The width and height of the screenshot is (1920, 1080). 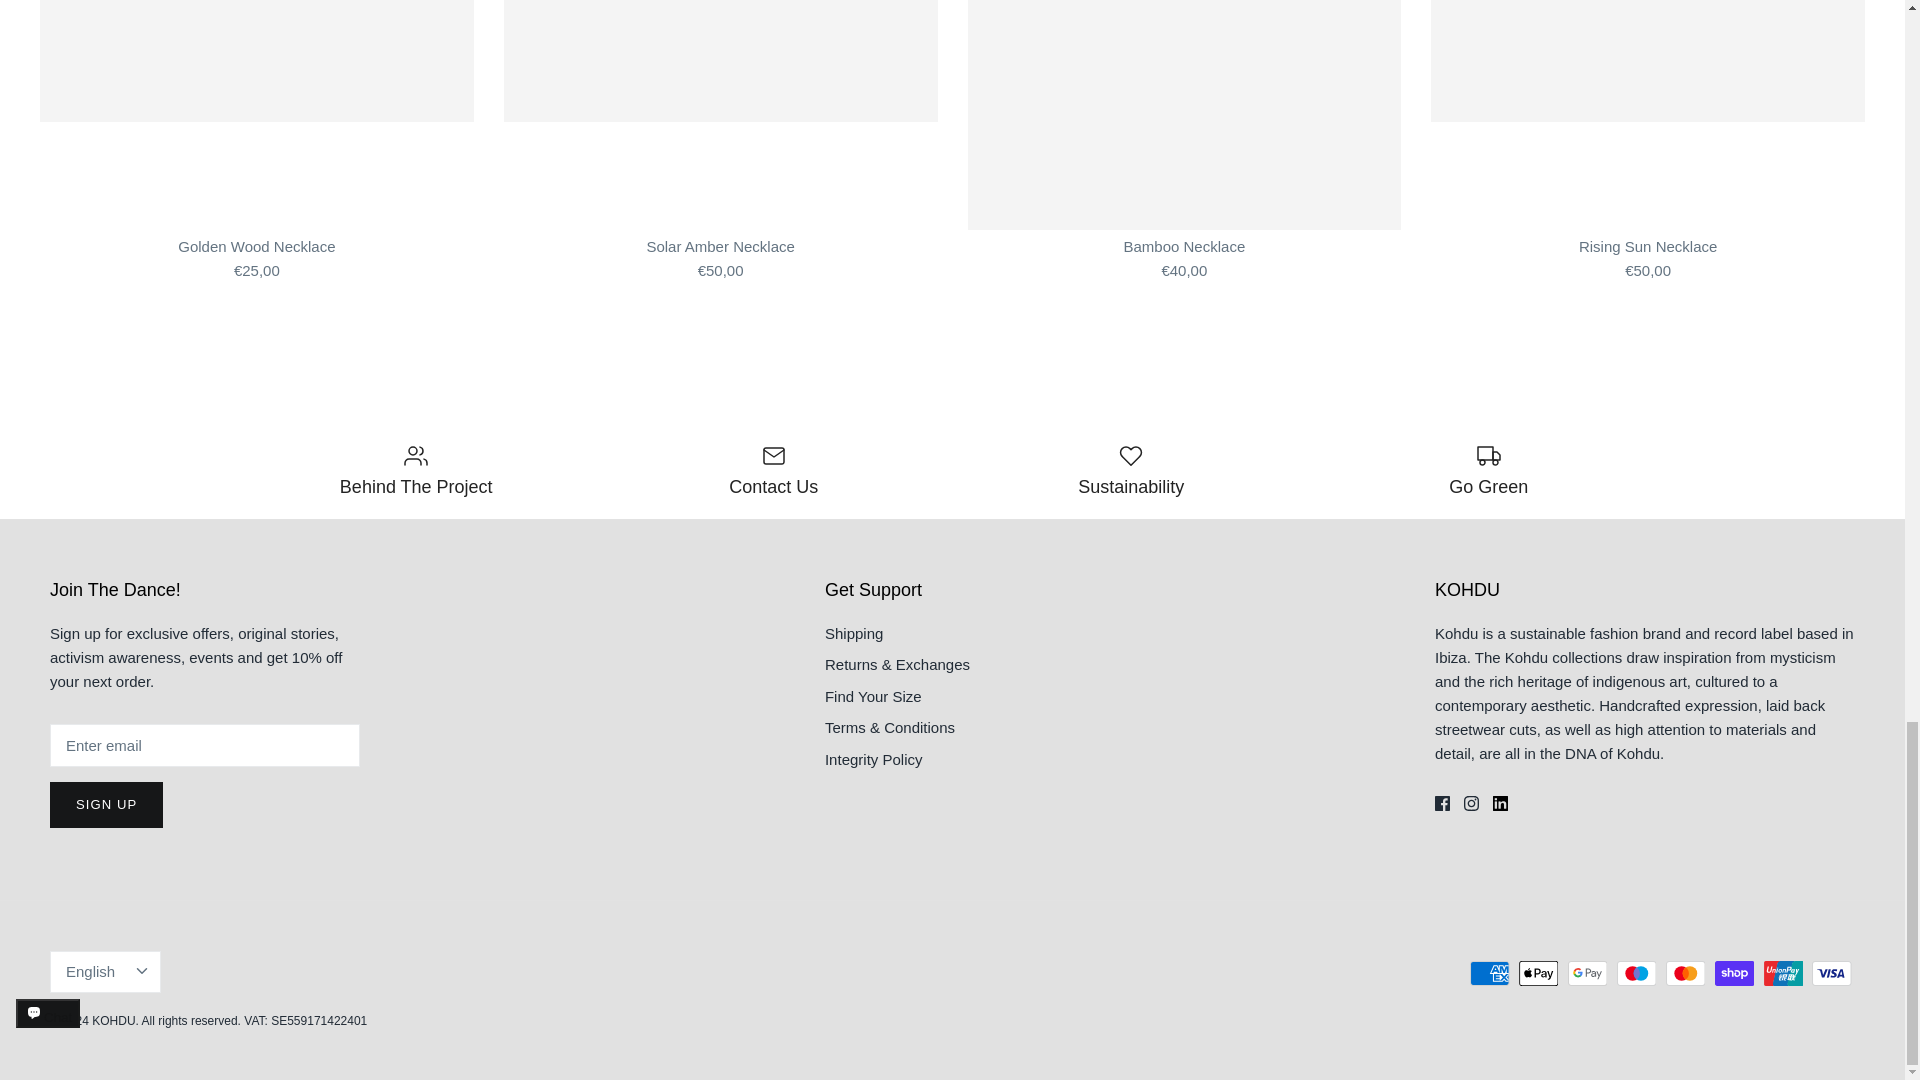 What do you see at coordinates (1490, 974) in the screenshot?
I see `American Express` at bounding box center [1490, 974].